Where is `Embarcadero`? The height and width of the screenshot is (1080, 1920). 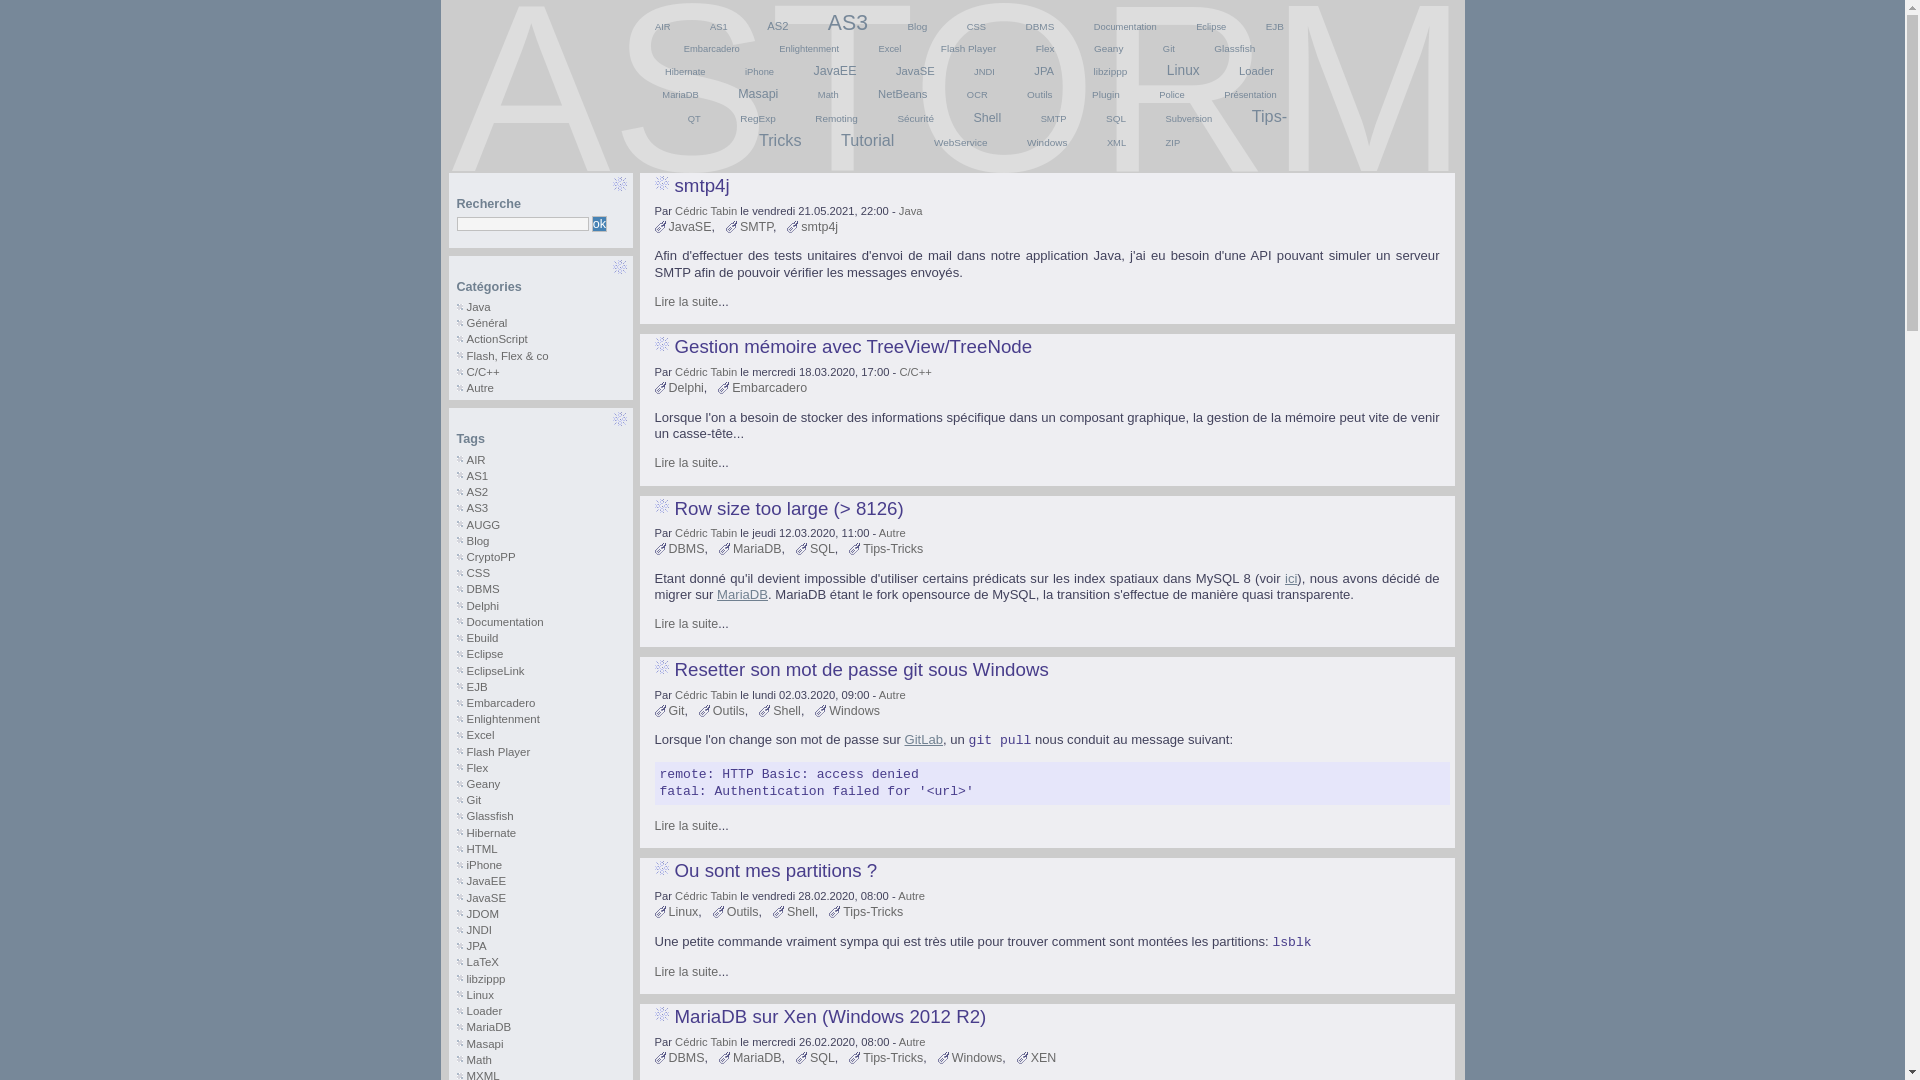
Embarcadero is located at coordinates (500, 703).